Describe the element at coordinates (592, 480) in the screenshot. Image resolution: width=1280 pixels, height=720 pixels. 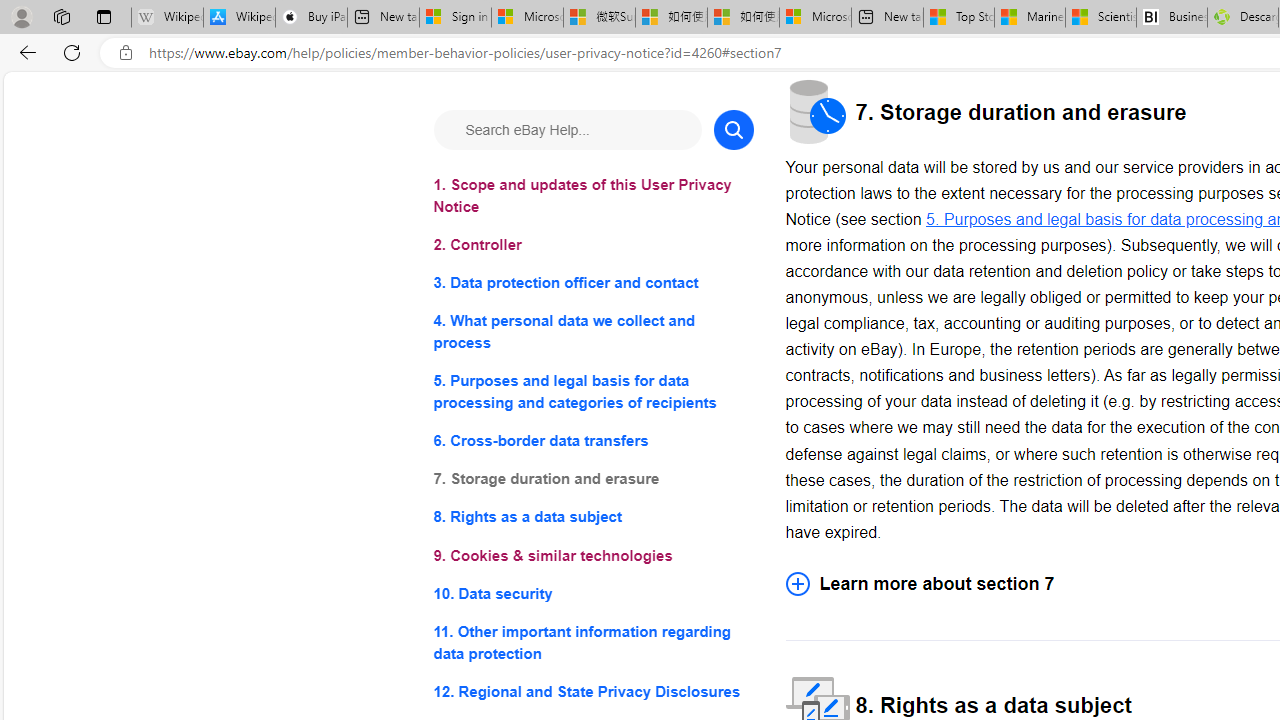
I see `7. Storage duration and erasure` at that location.